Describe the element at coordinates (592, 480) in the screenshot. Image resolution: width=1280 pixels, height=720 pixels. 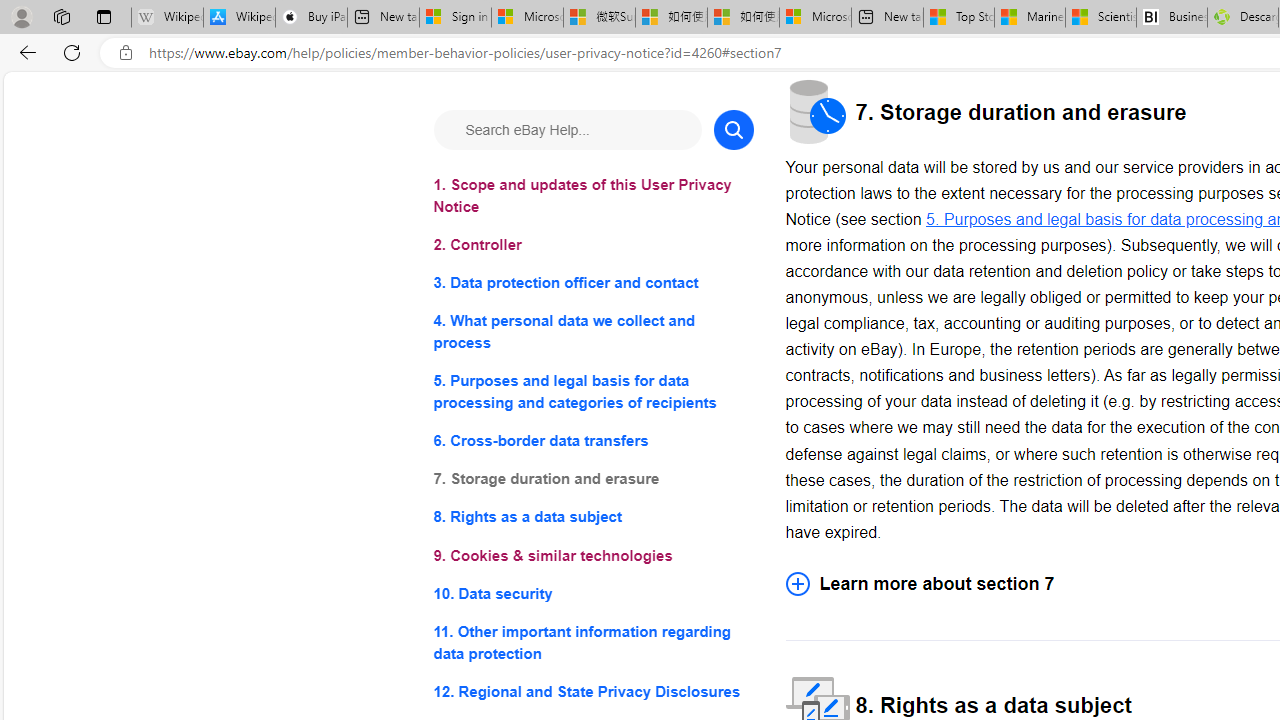
I see `7. Storage duration and erasure` at that location.